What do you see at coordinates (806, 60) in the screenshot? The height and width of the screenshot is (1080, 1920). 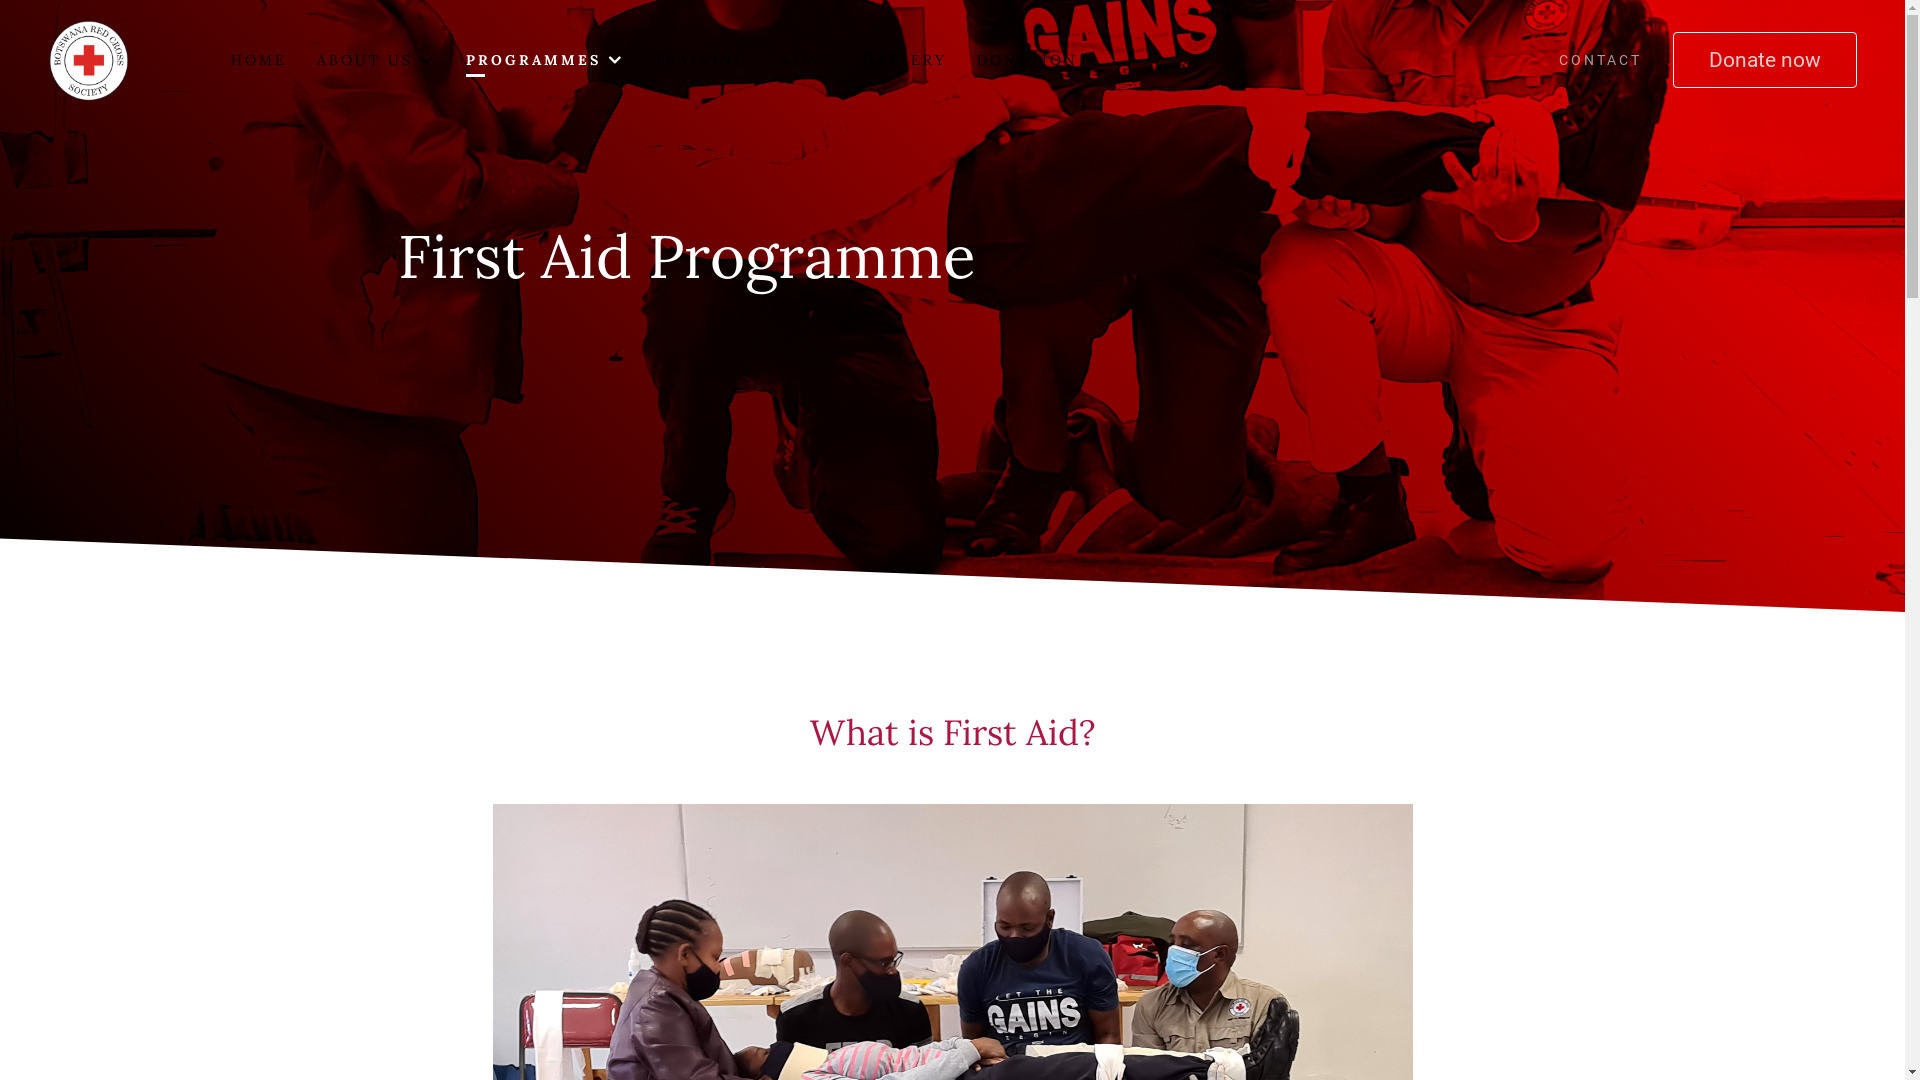 I see `NEWS` at bounding box center [806, 60].